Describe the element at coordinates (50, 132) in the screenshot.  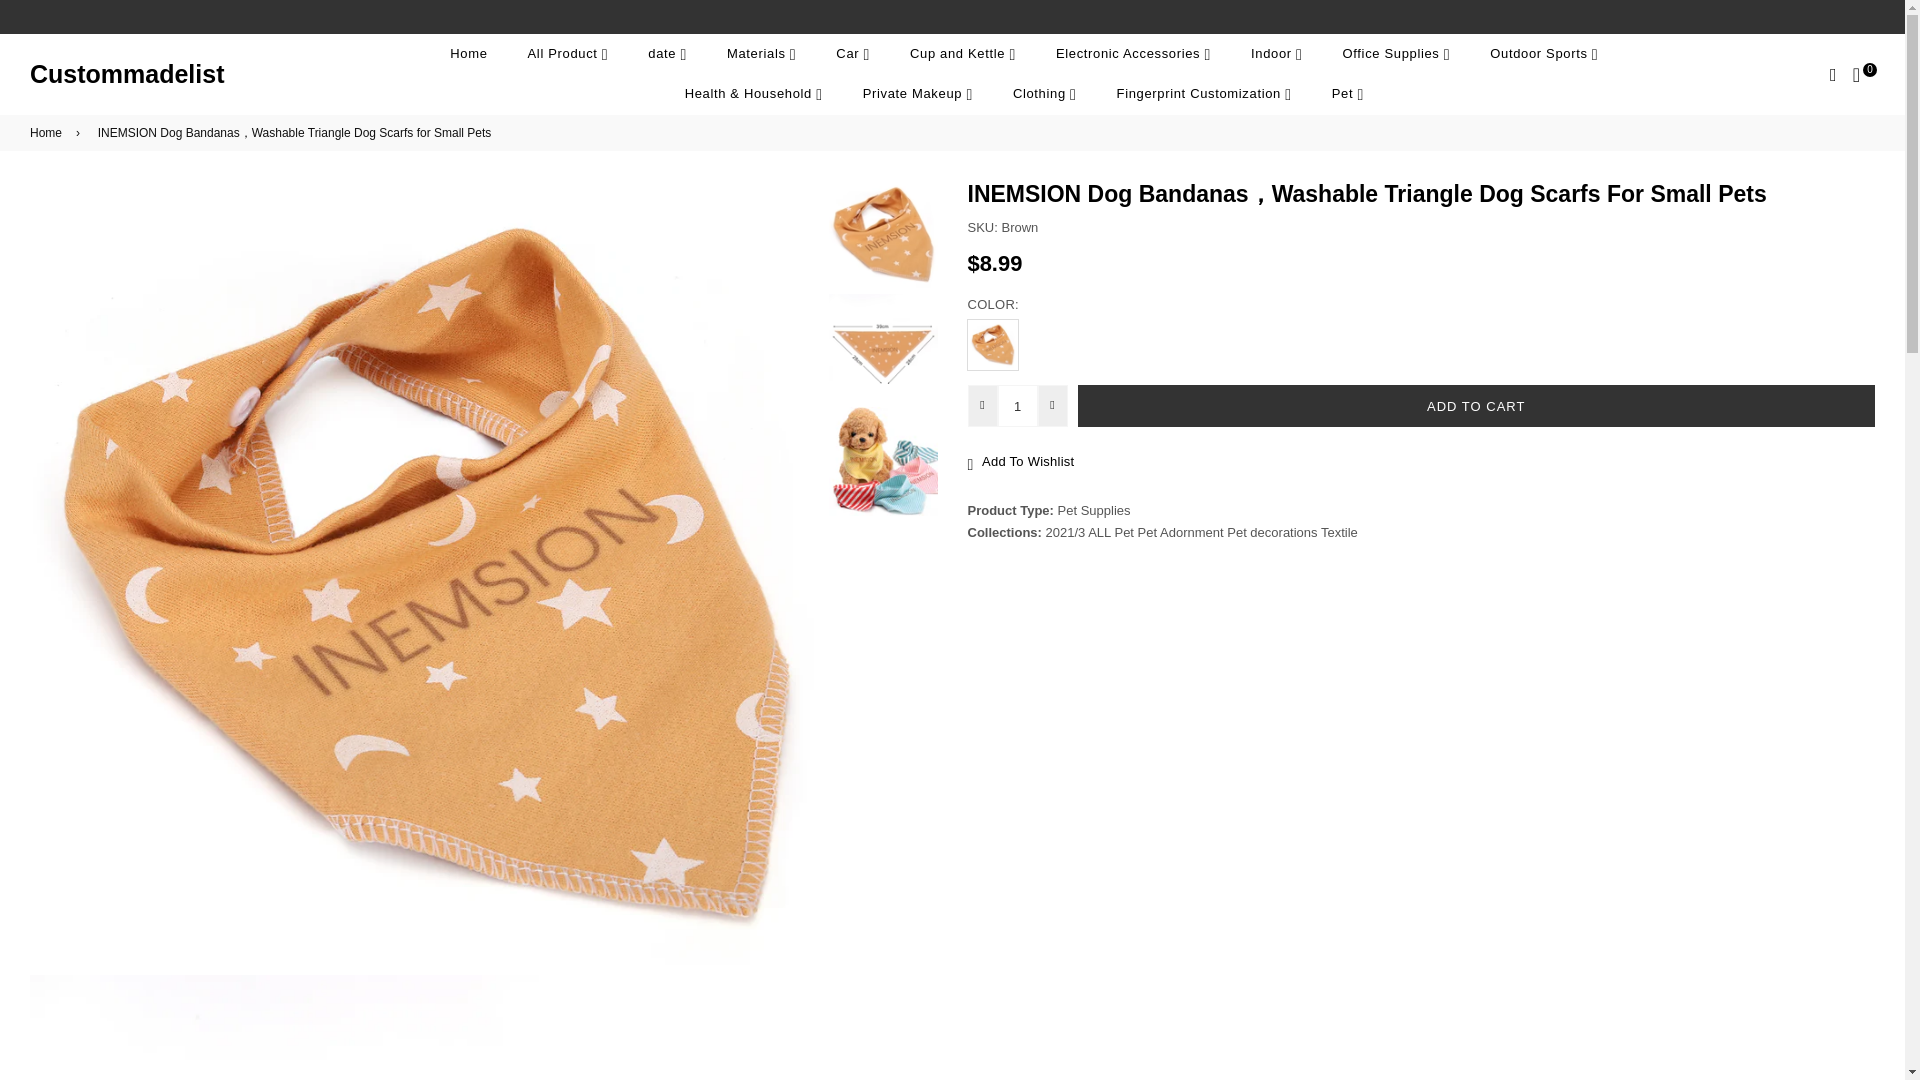
I see `Back to the home page` at that location.